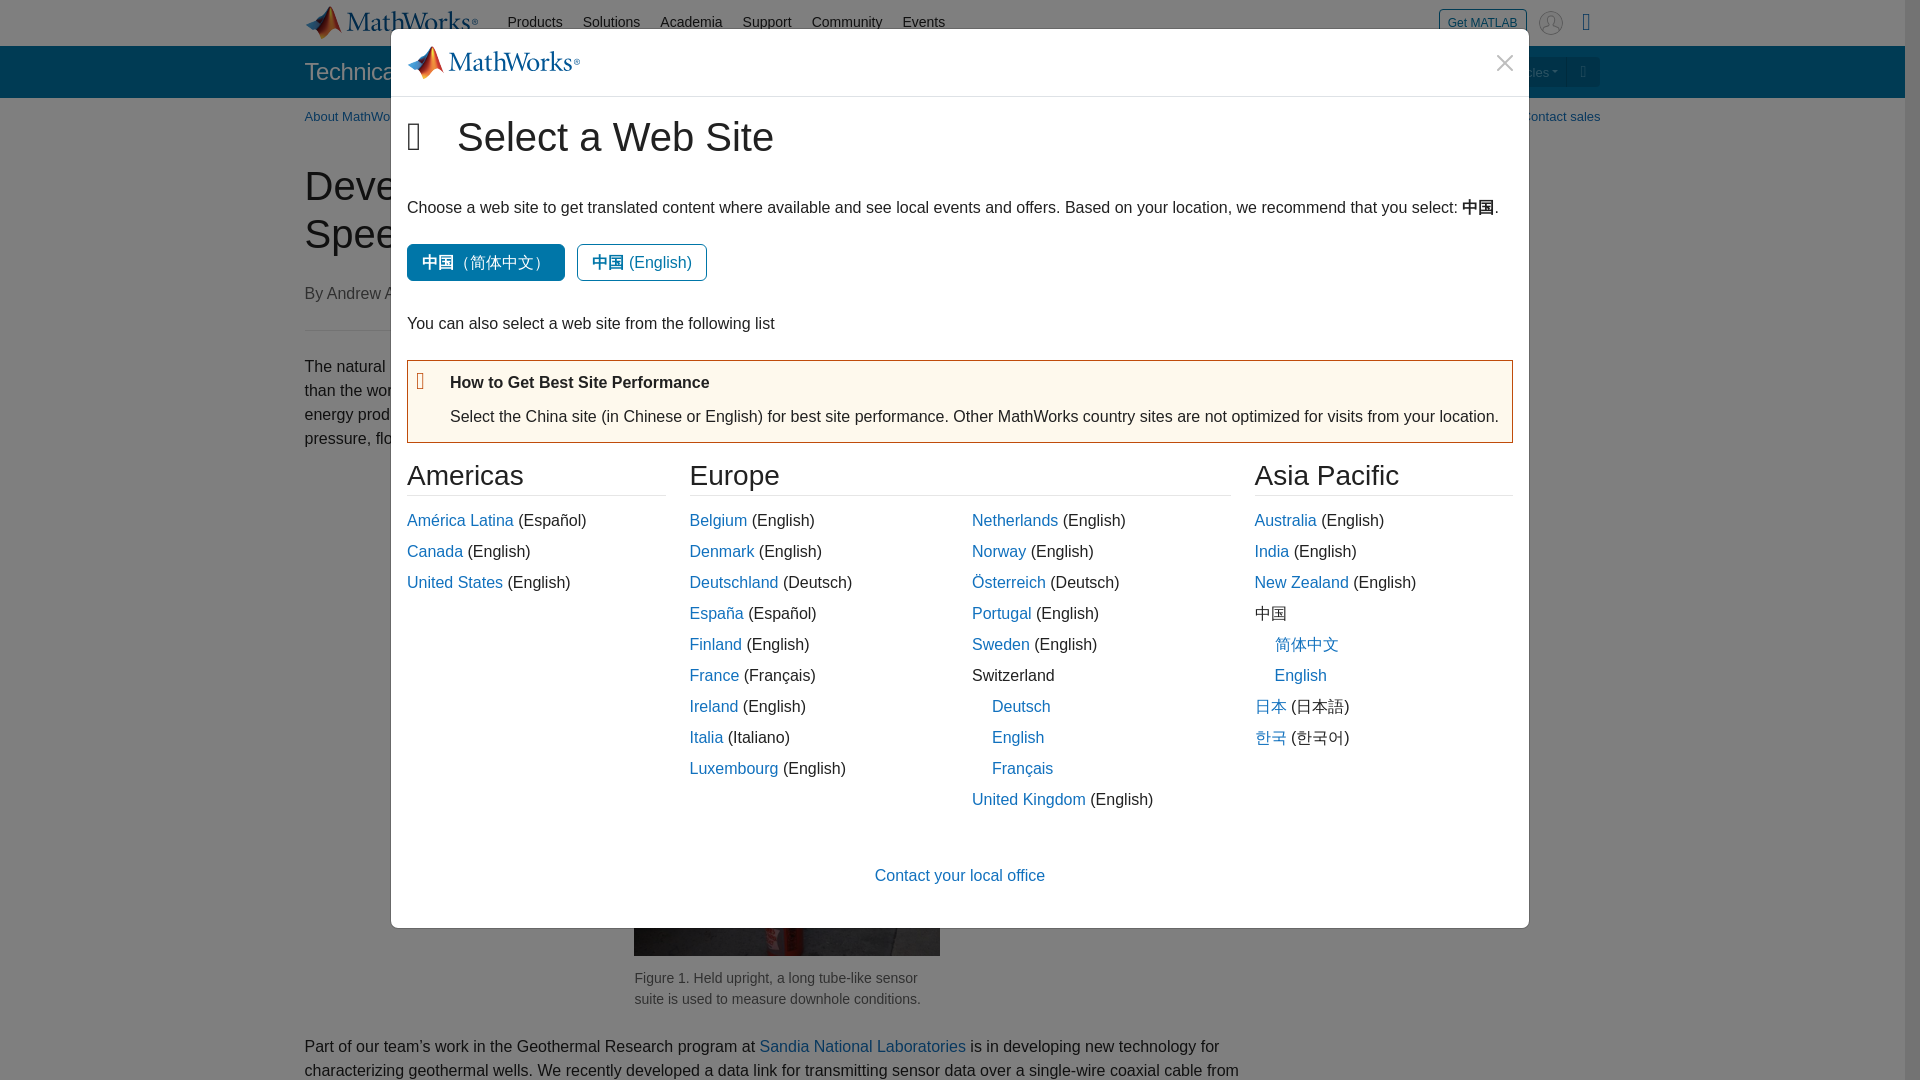 The height and width of the screenshot is (1080, 1920). Describe the element at coordinates (1550, 22) in the screenshot. I see `Sign In to Your MathWorks Account` at that location.